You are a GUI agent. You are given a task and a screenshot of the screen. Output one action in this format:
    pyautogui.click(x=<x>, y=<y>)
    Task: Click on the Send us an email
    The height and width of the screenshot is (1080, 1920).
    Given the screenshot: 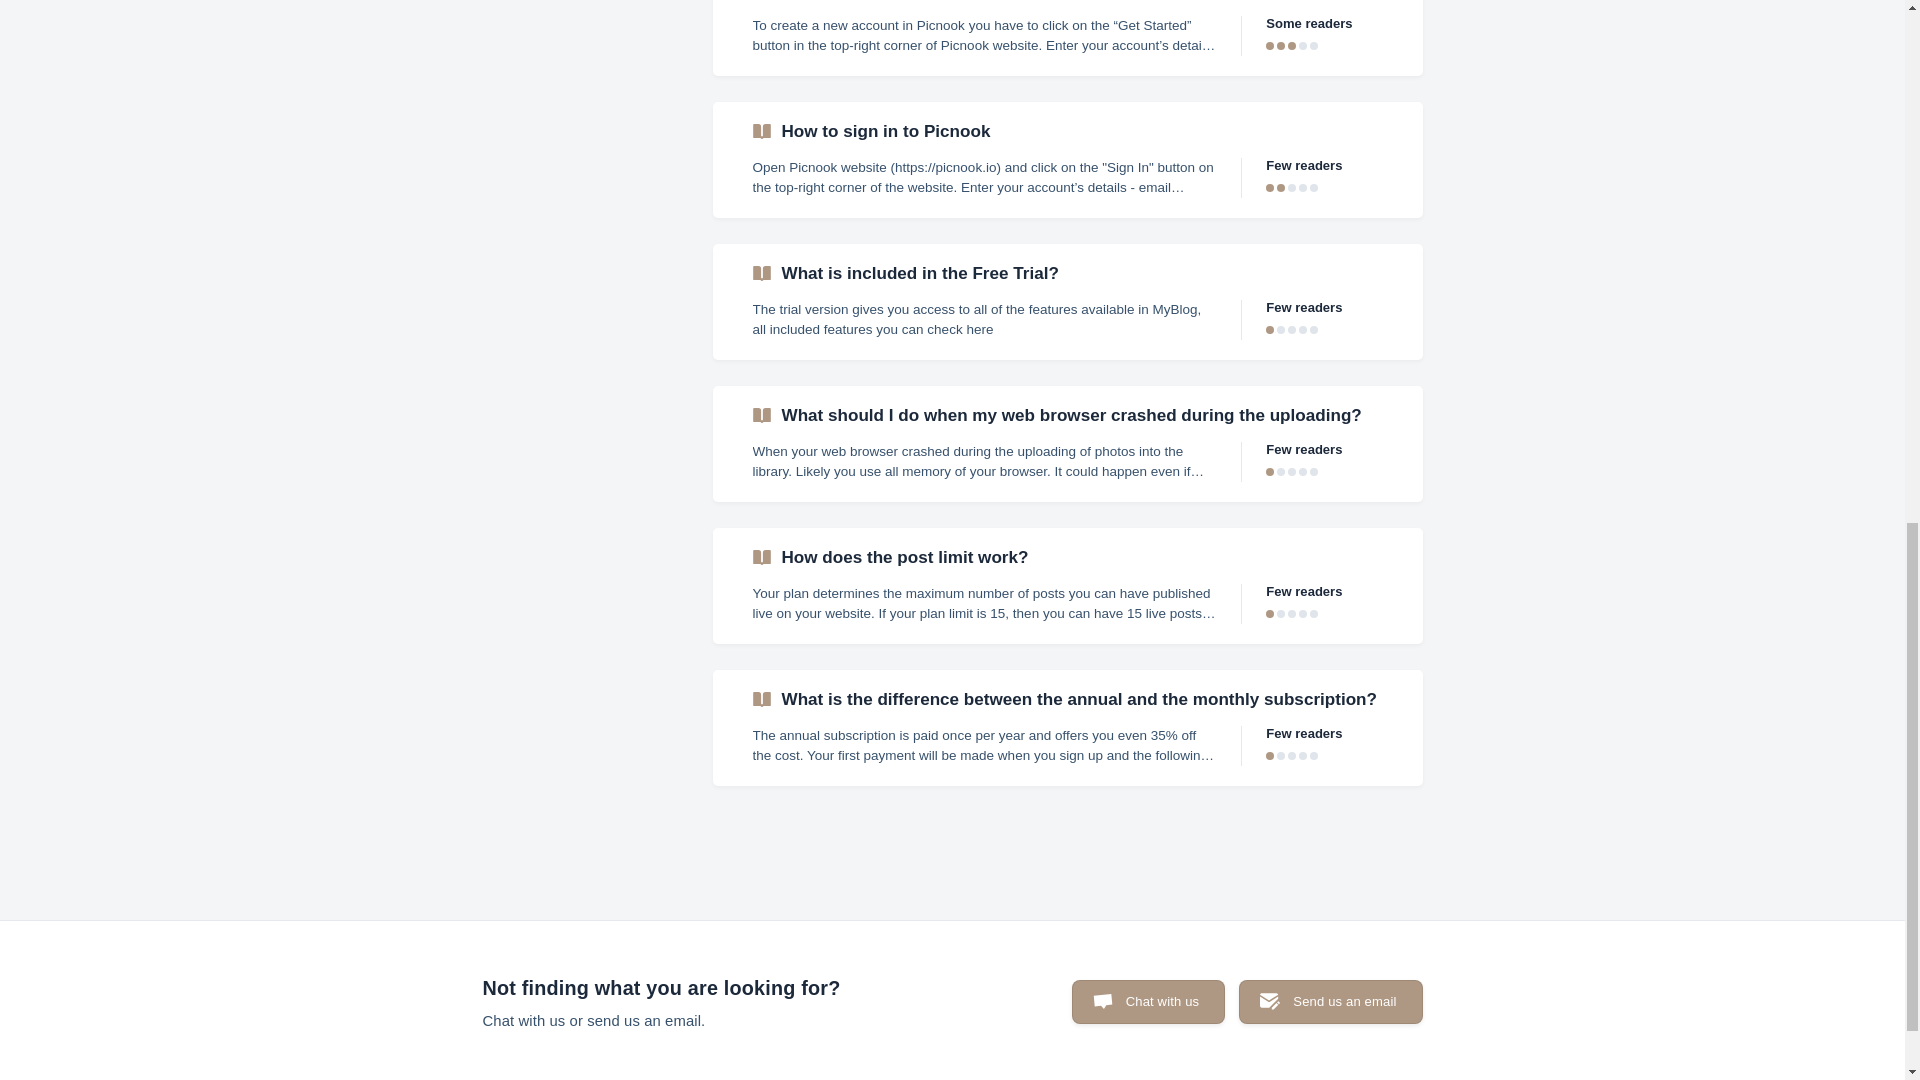 What is the action you would take?
    pyautogui.click(x=1330, y=1001)
    